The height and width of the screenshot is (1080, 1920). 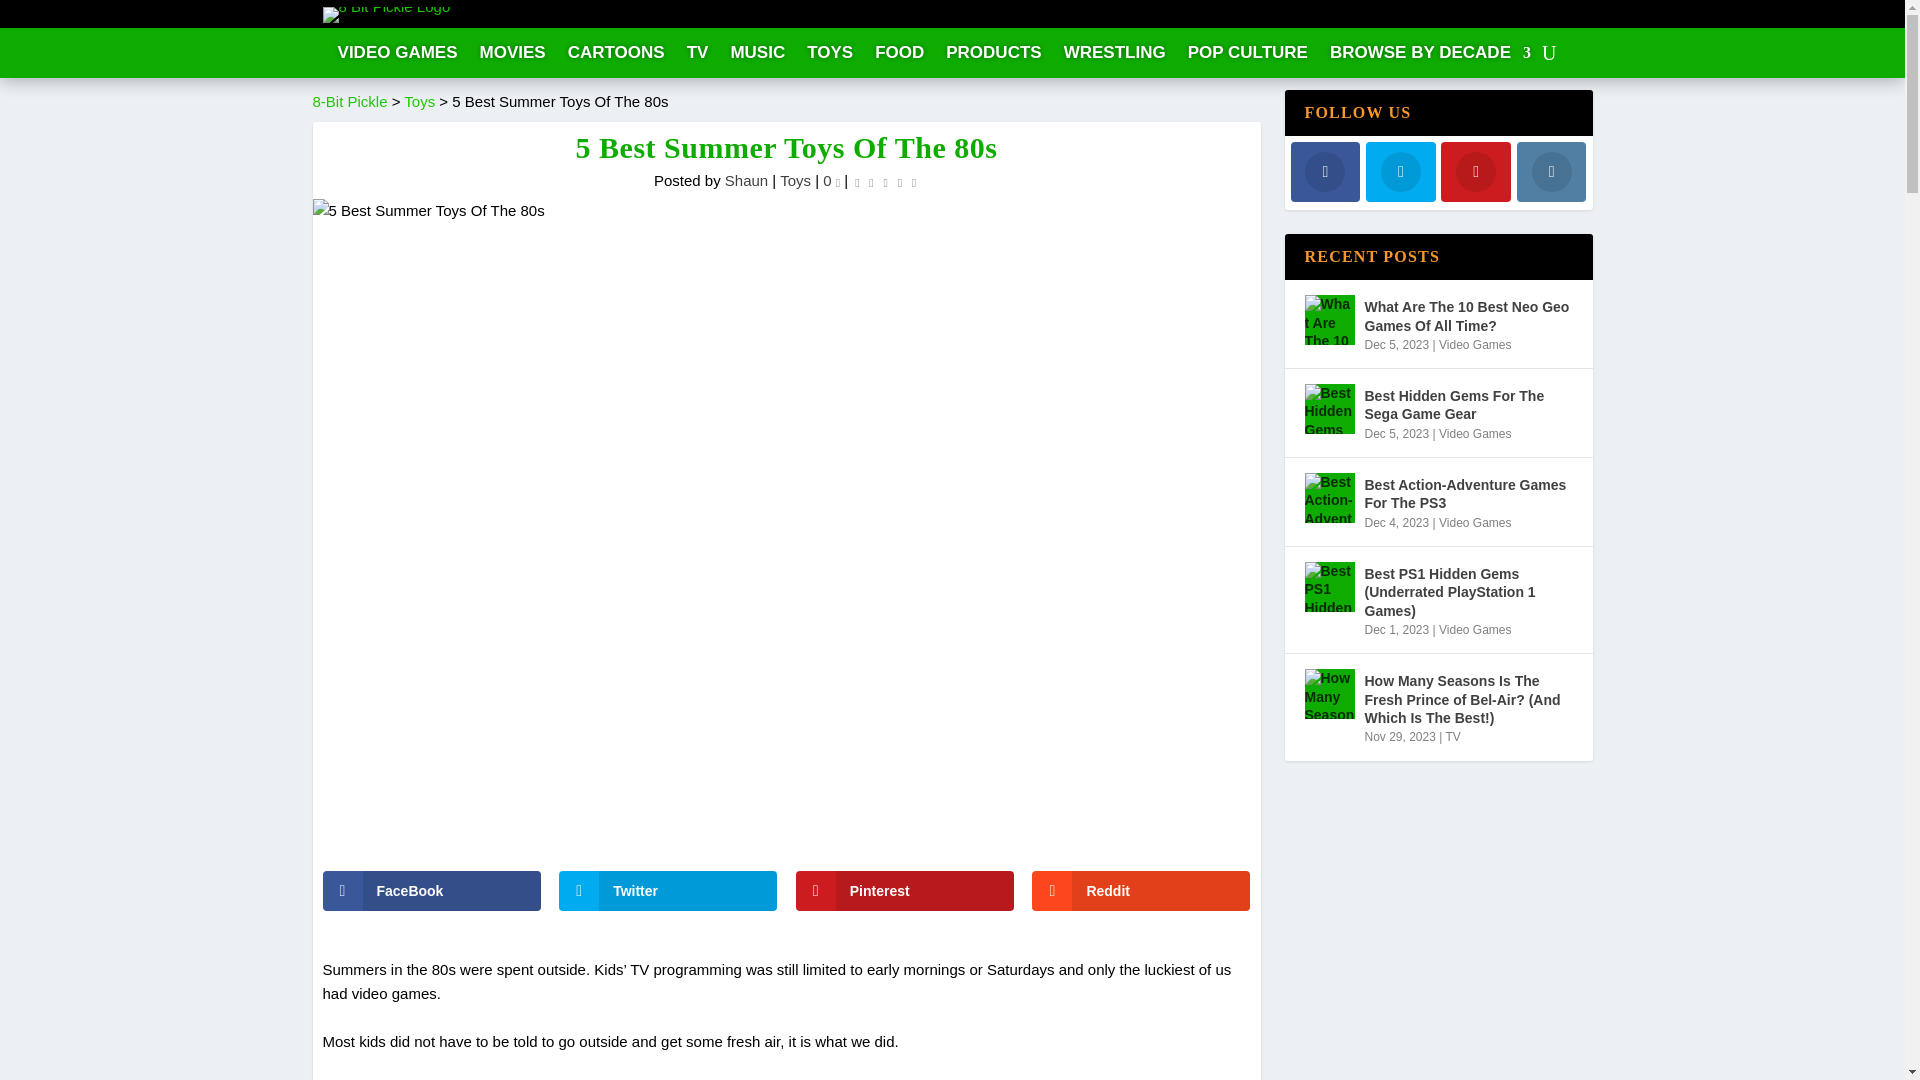 What do you see at coordinates (1248, 56) in the screenshot?
I see `POP CULTURE` at bounding box center [1248, 56].